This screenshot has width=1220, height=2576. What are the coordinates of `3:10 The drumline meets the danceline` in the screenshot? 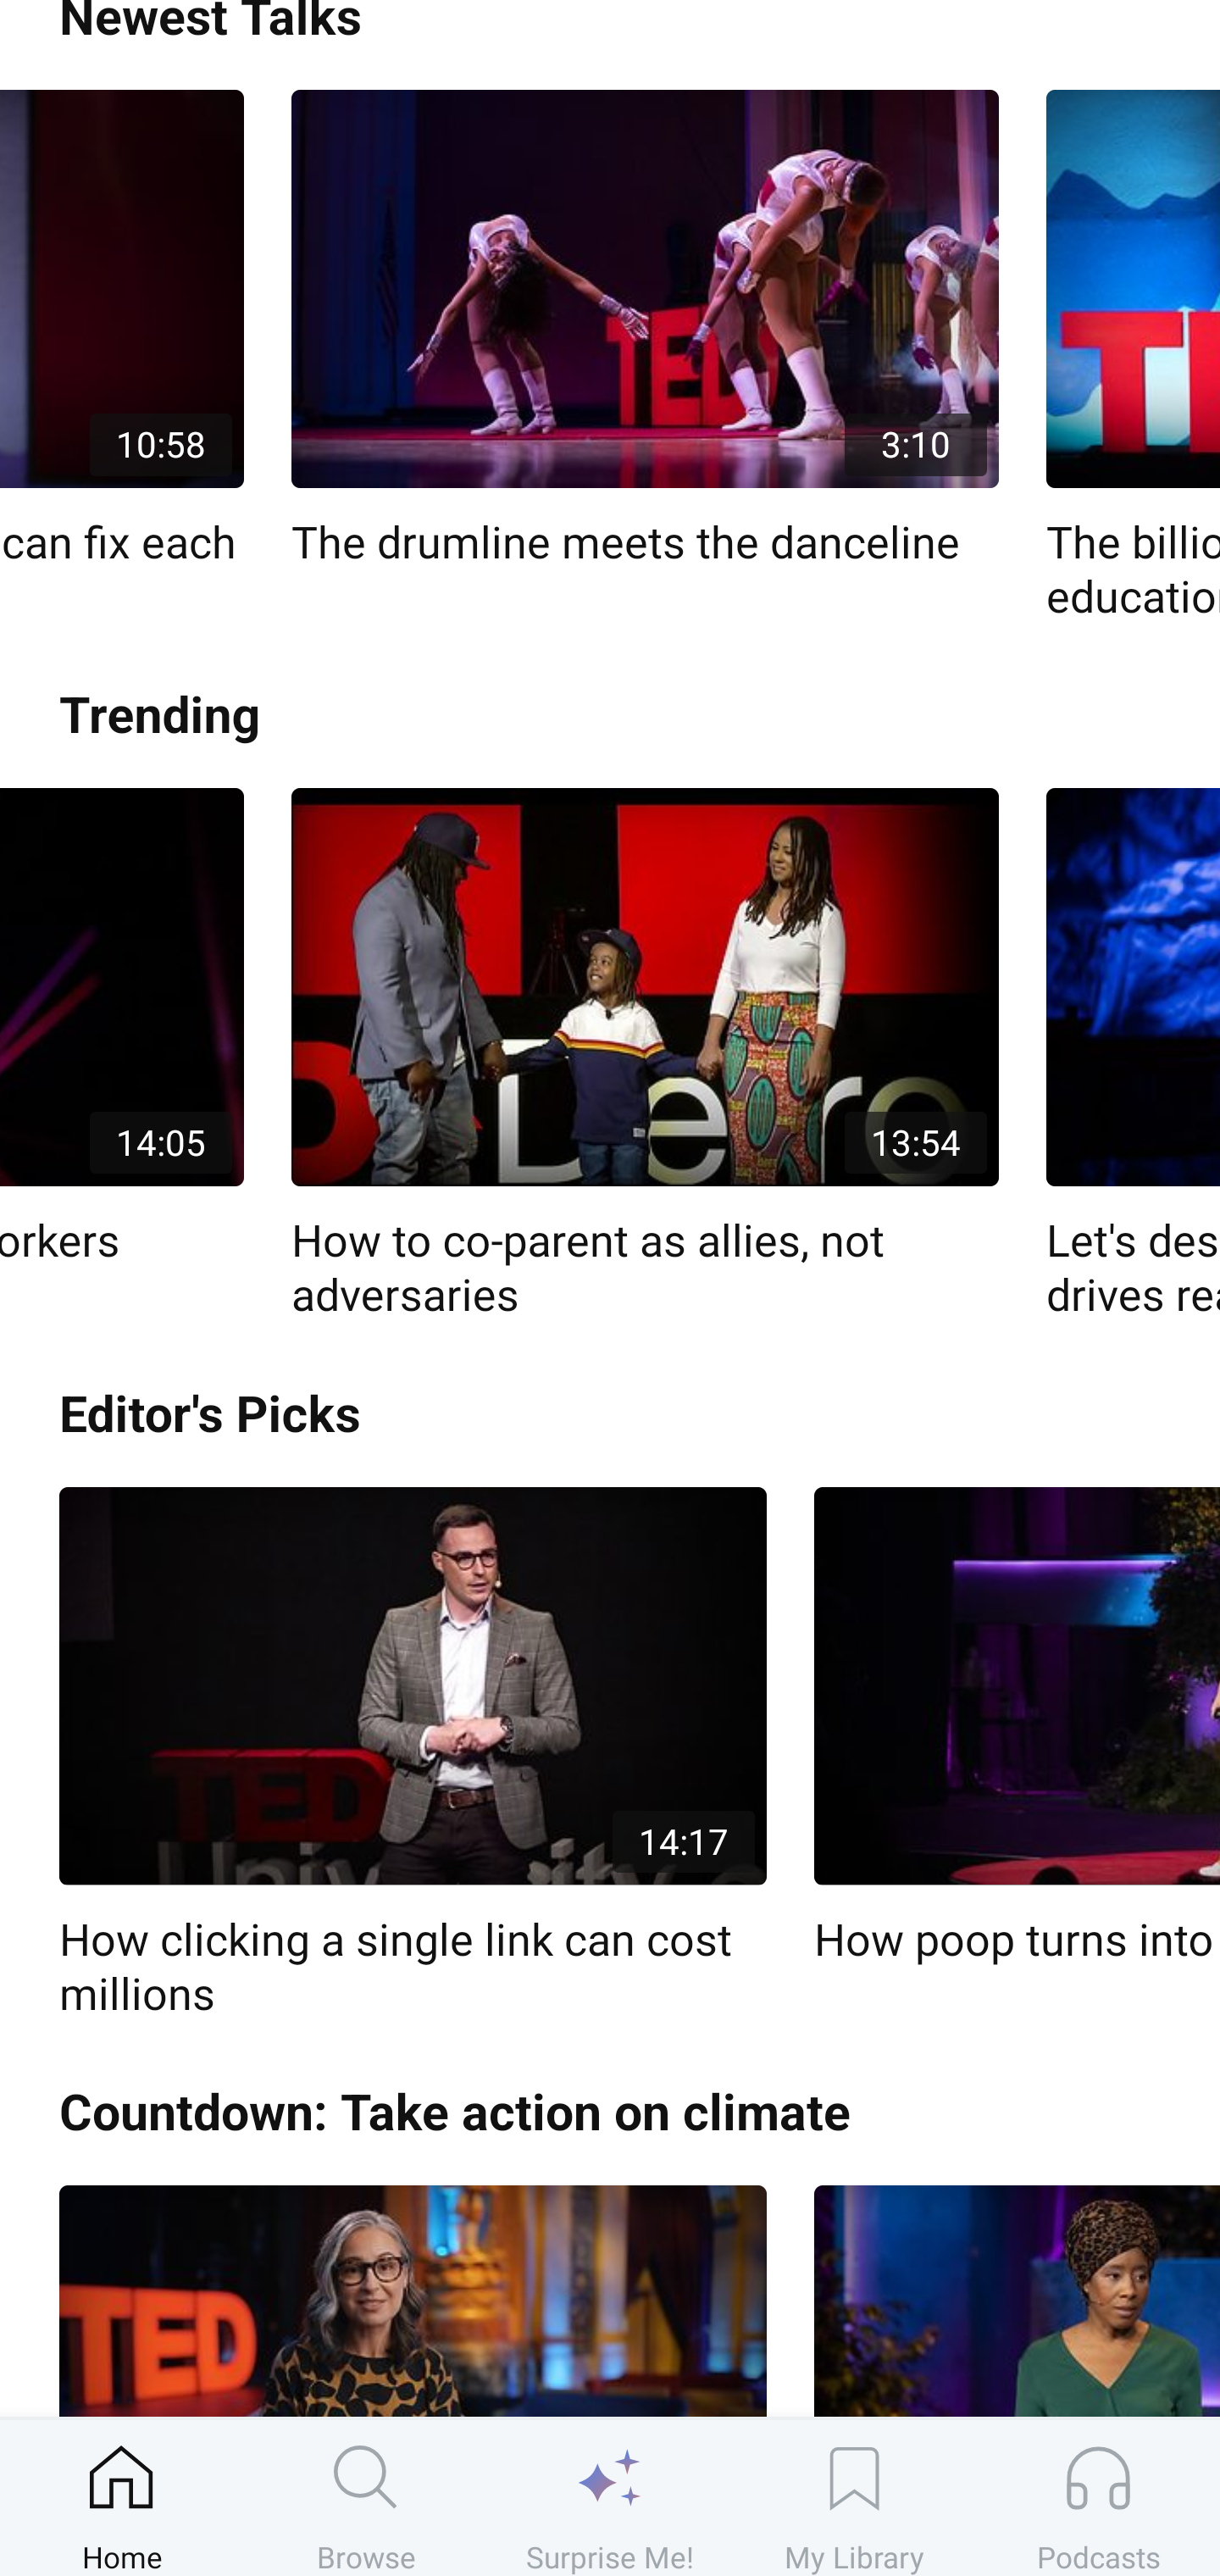 It's located at (646, 330).